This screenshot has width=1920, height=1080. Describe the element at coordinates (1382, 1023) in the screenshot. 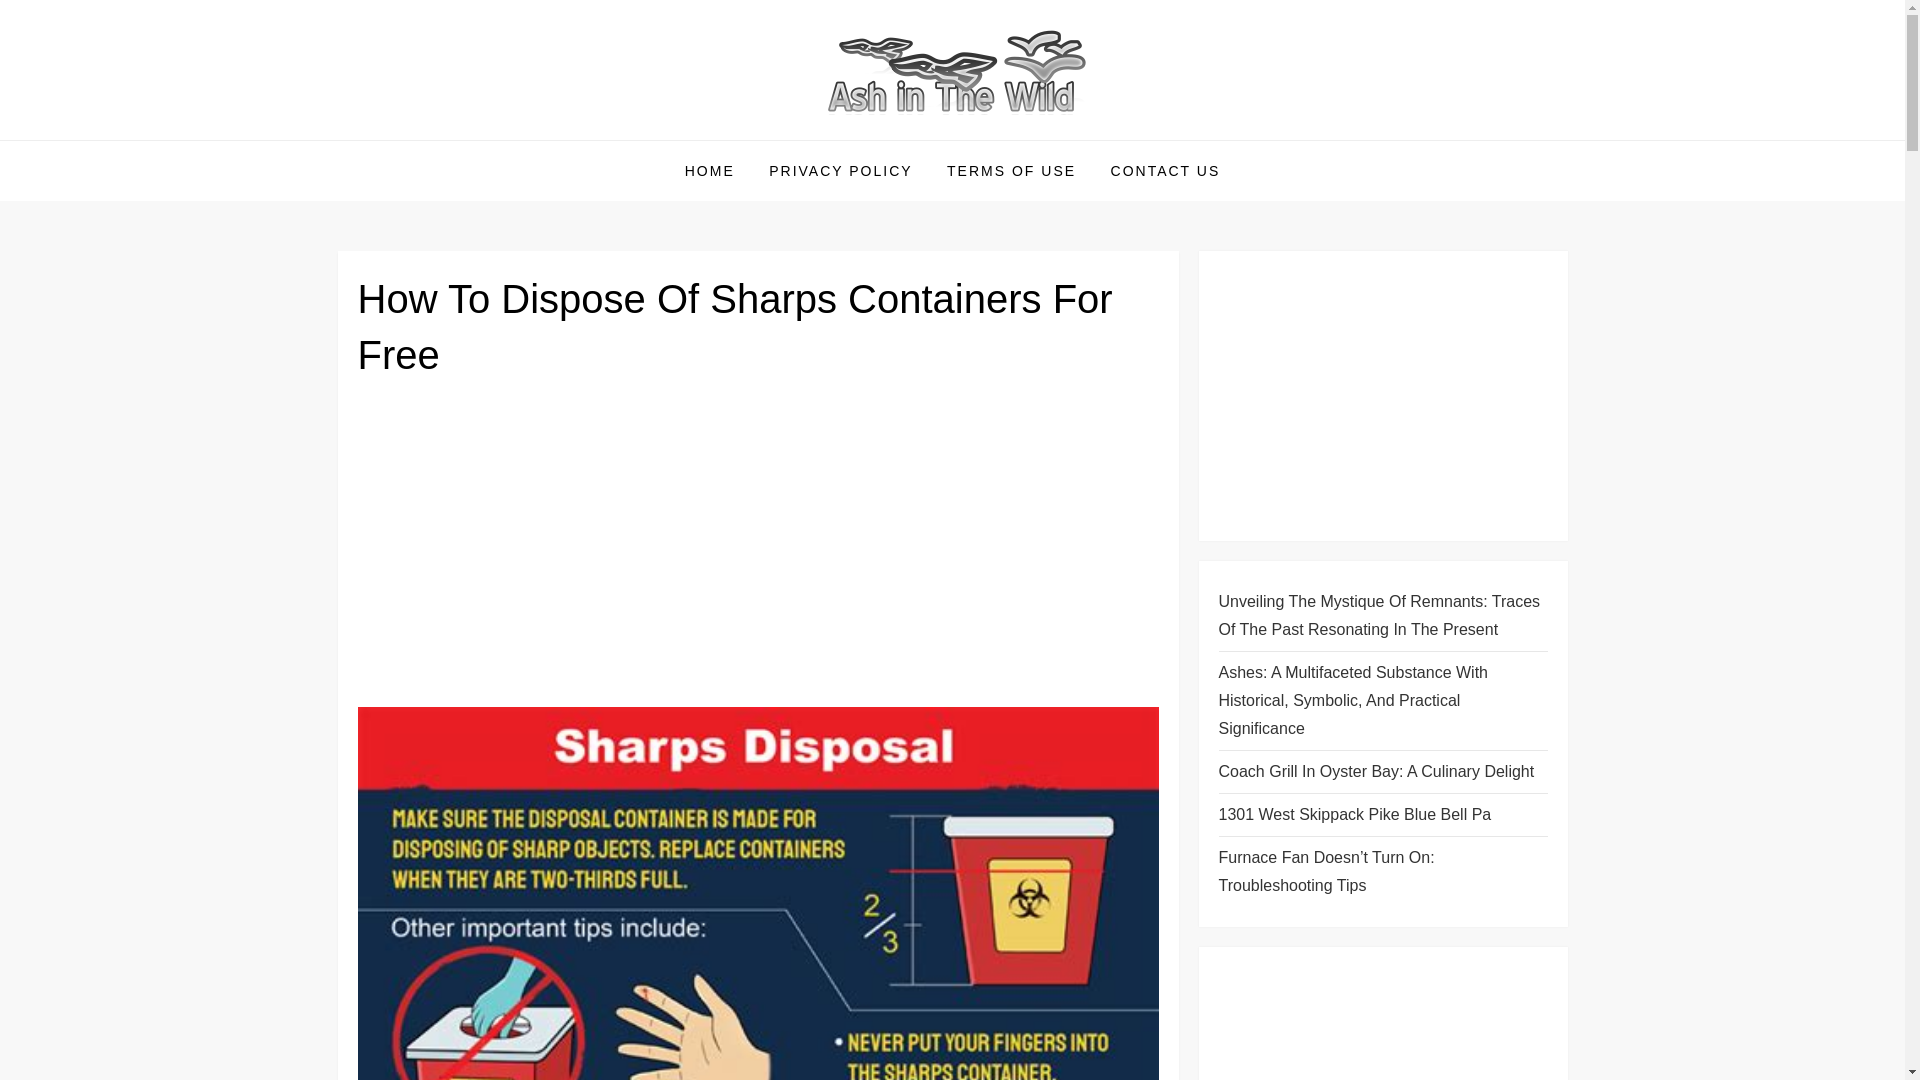

I see `Advertisement` at that location.